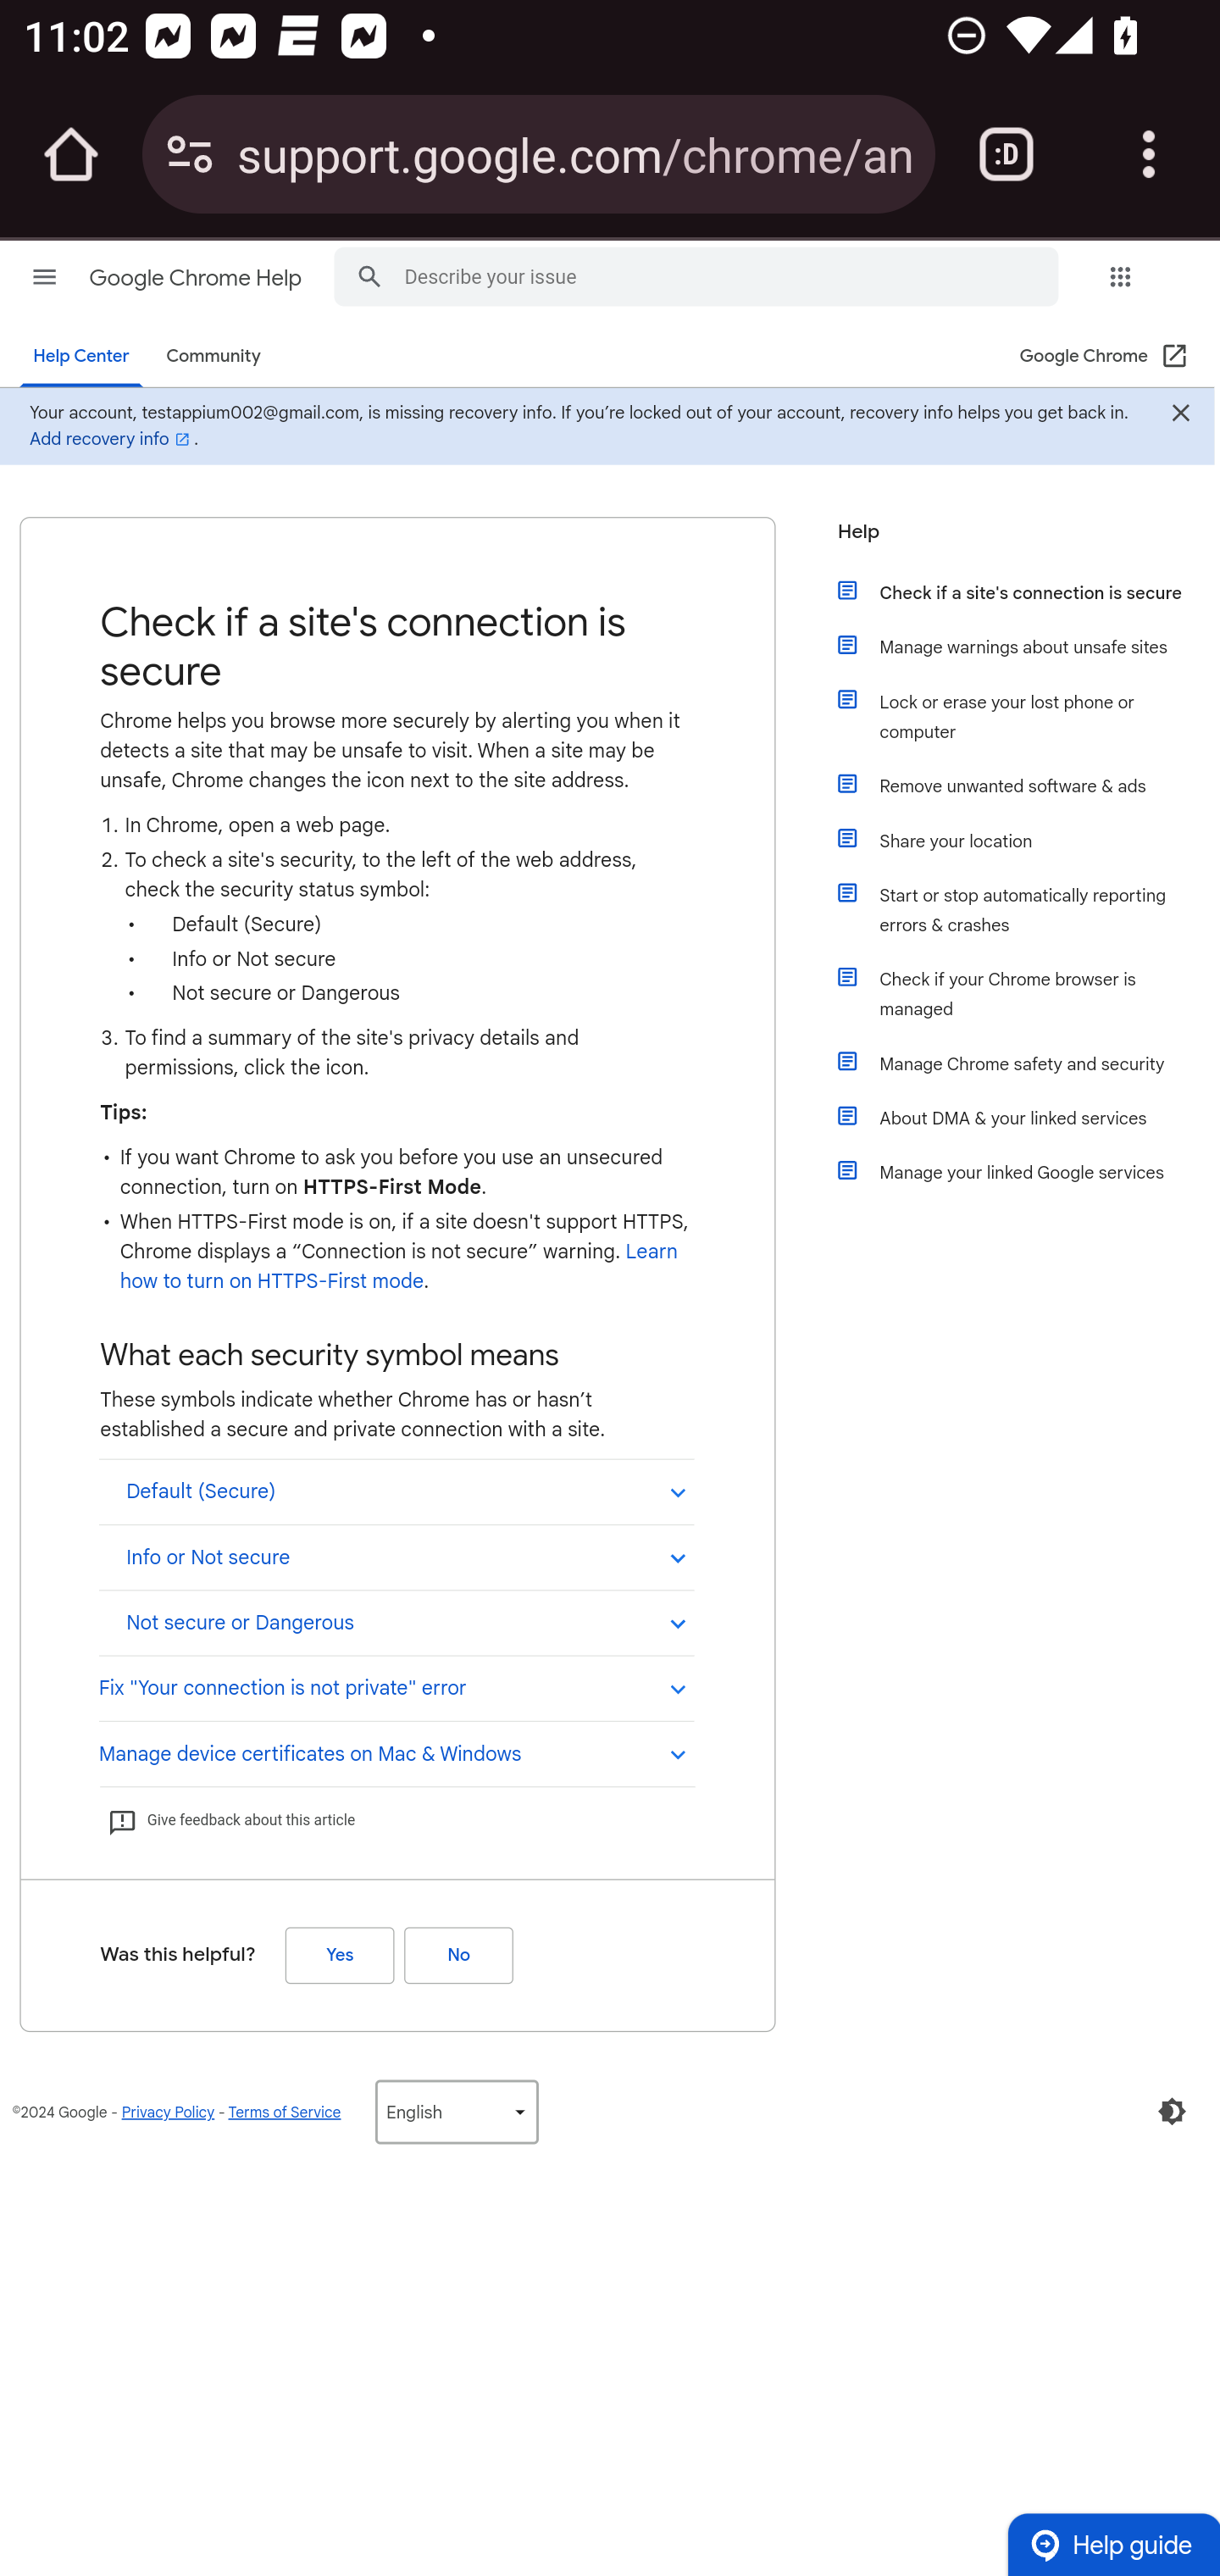 Image resolution: width=1220 pixels, height=2576 pixels. What do you see at coordinates (339, 1954) in the screenshot?
I see `Yes (Was this helpful?)` at bounding box center [339, 1954].